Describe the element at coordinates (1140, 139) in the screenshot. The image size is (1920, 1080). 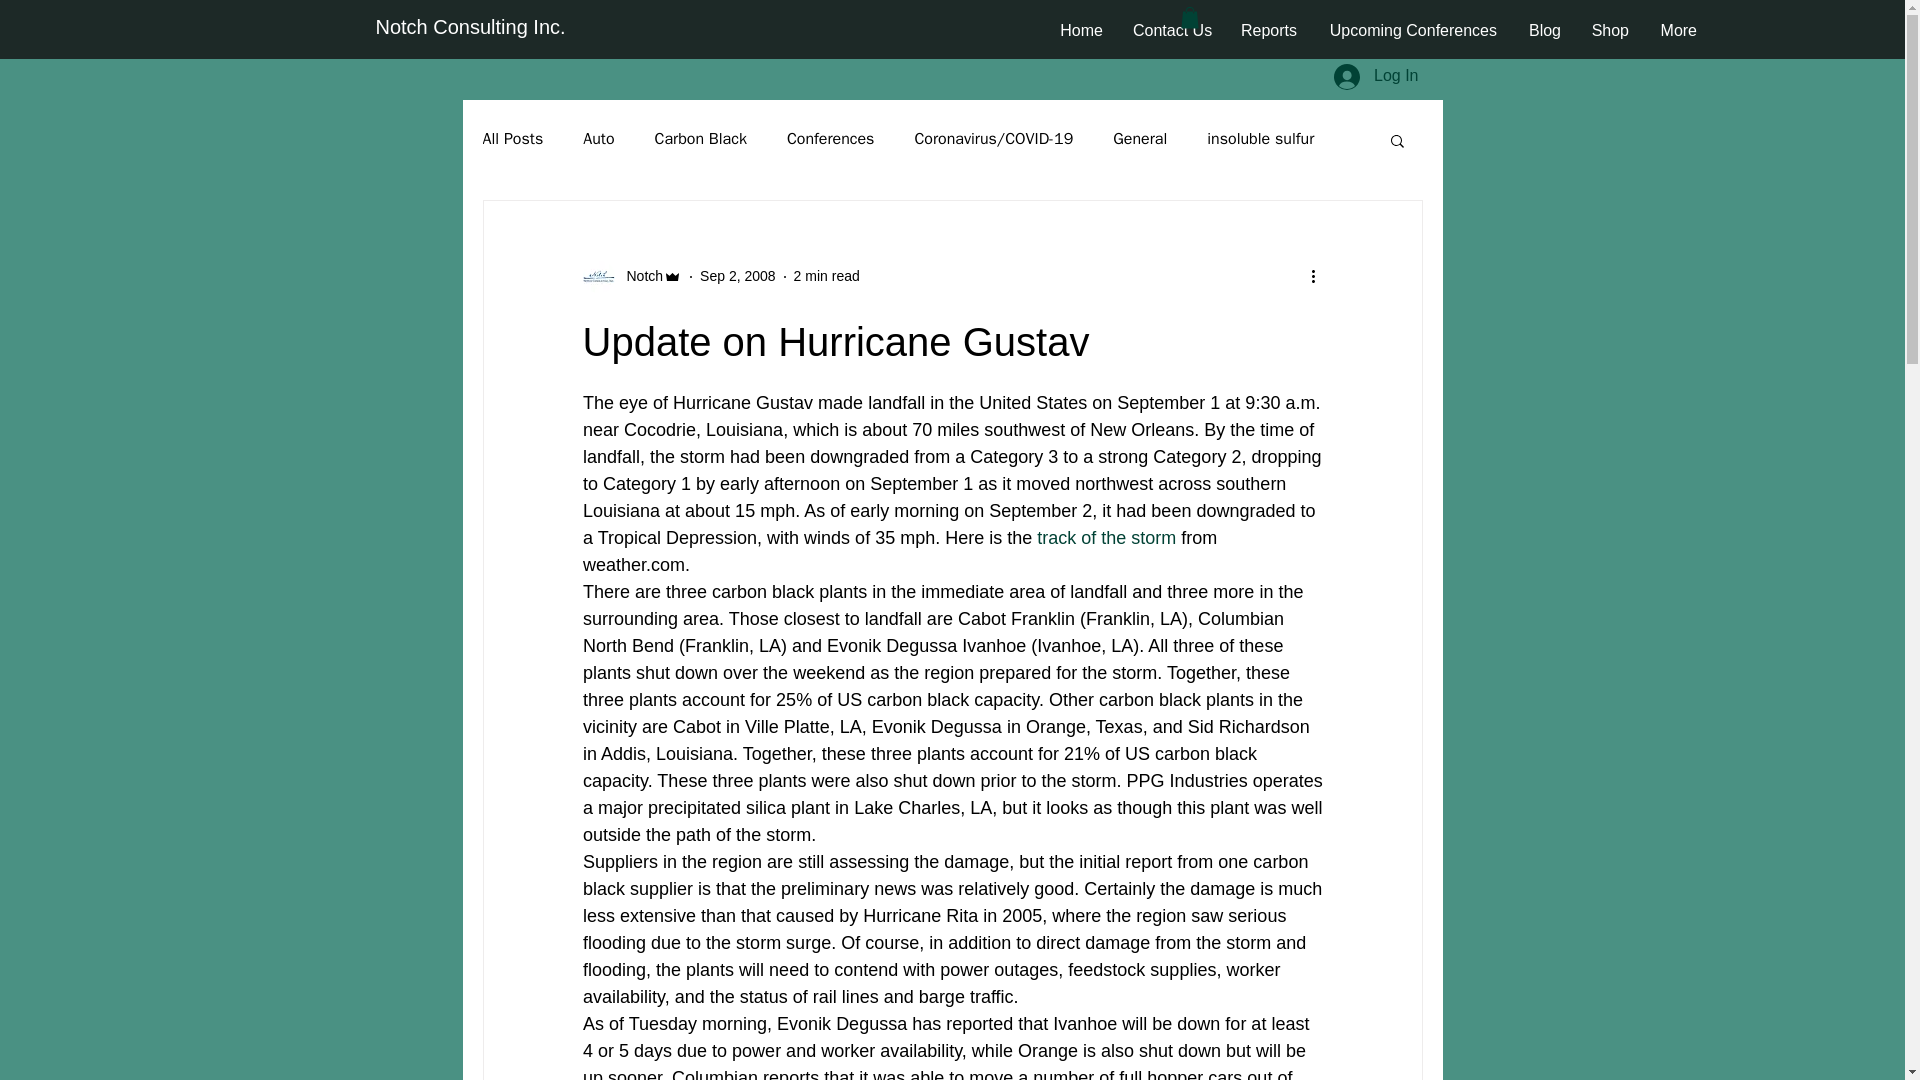
I see `General` at that location.